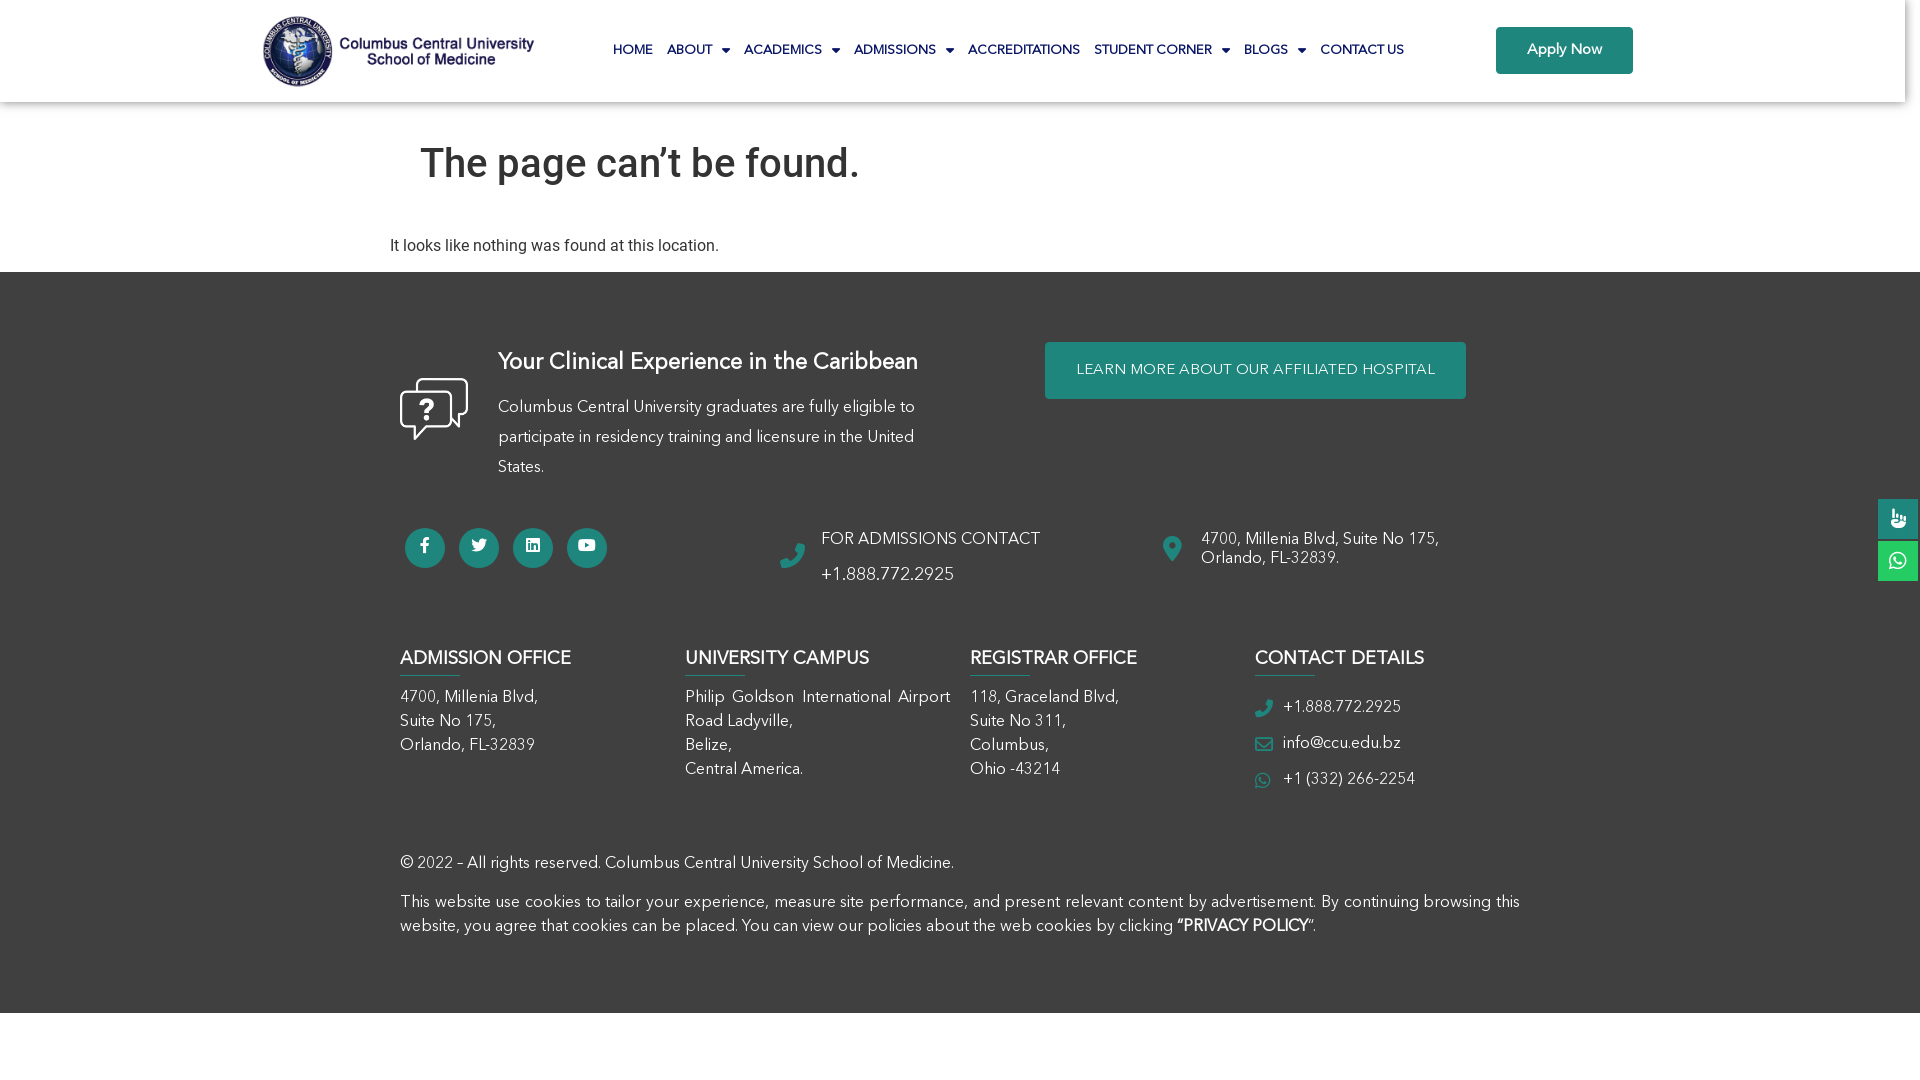 The image size is (1920, 1080). Describe the element at coordinates (904, 51) in the screenshot. I see `ADMISSIONS` at that location.